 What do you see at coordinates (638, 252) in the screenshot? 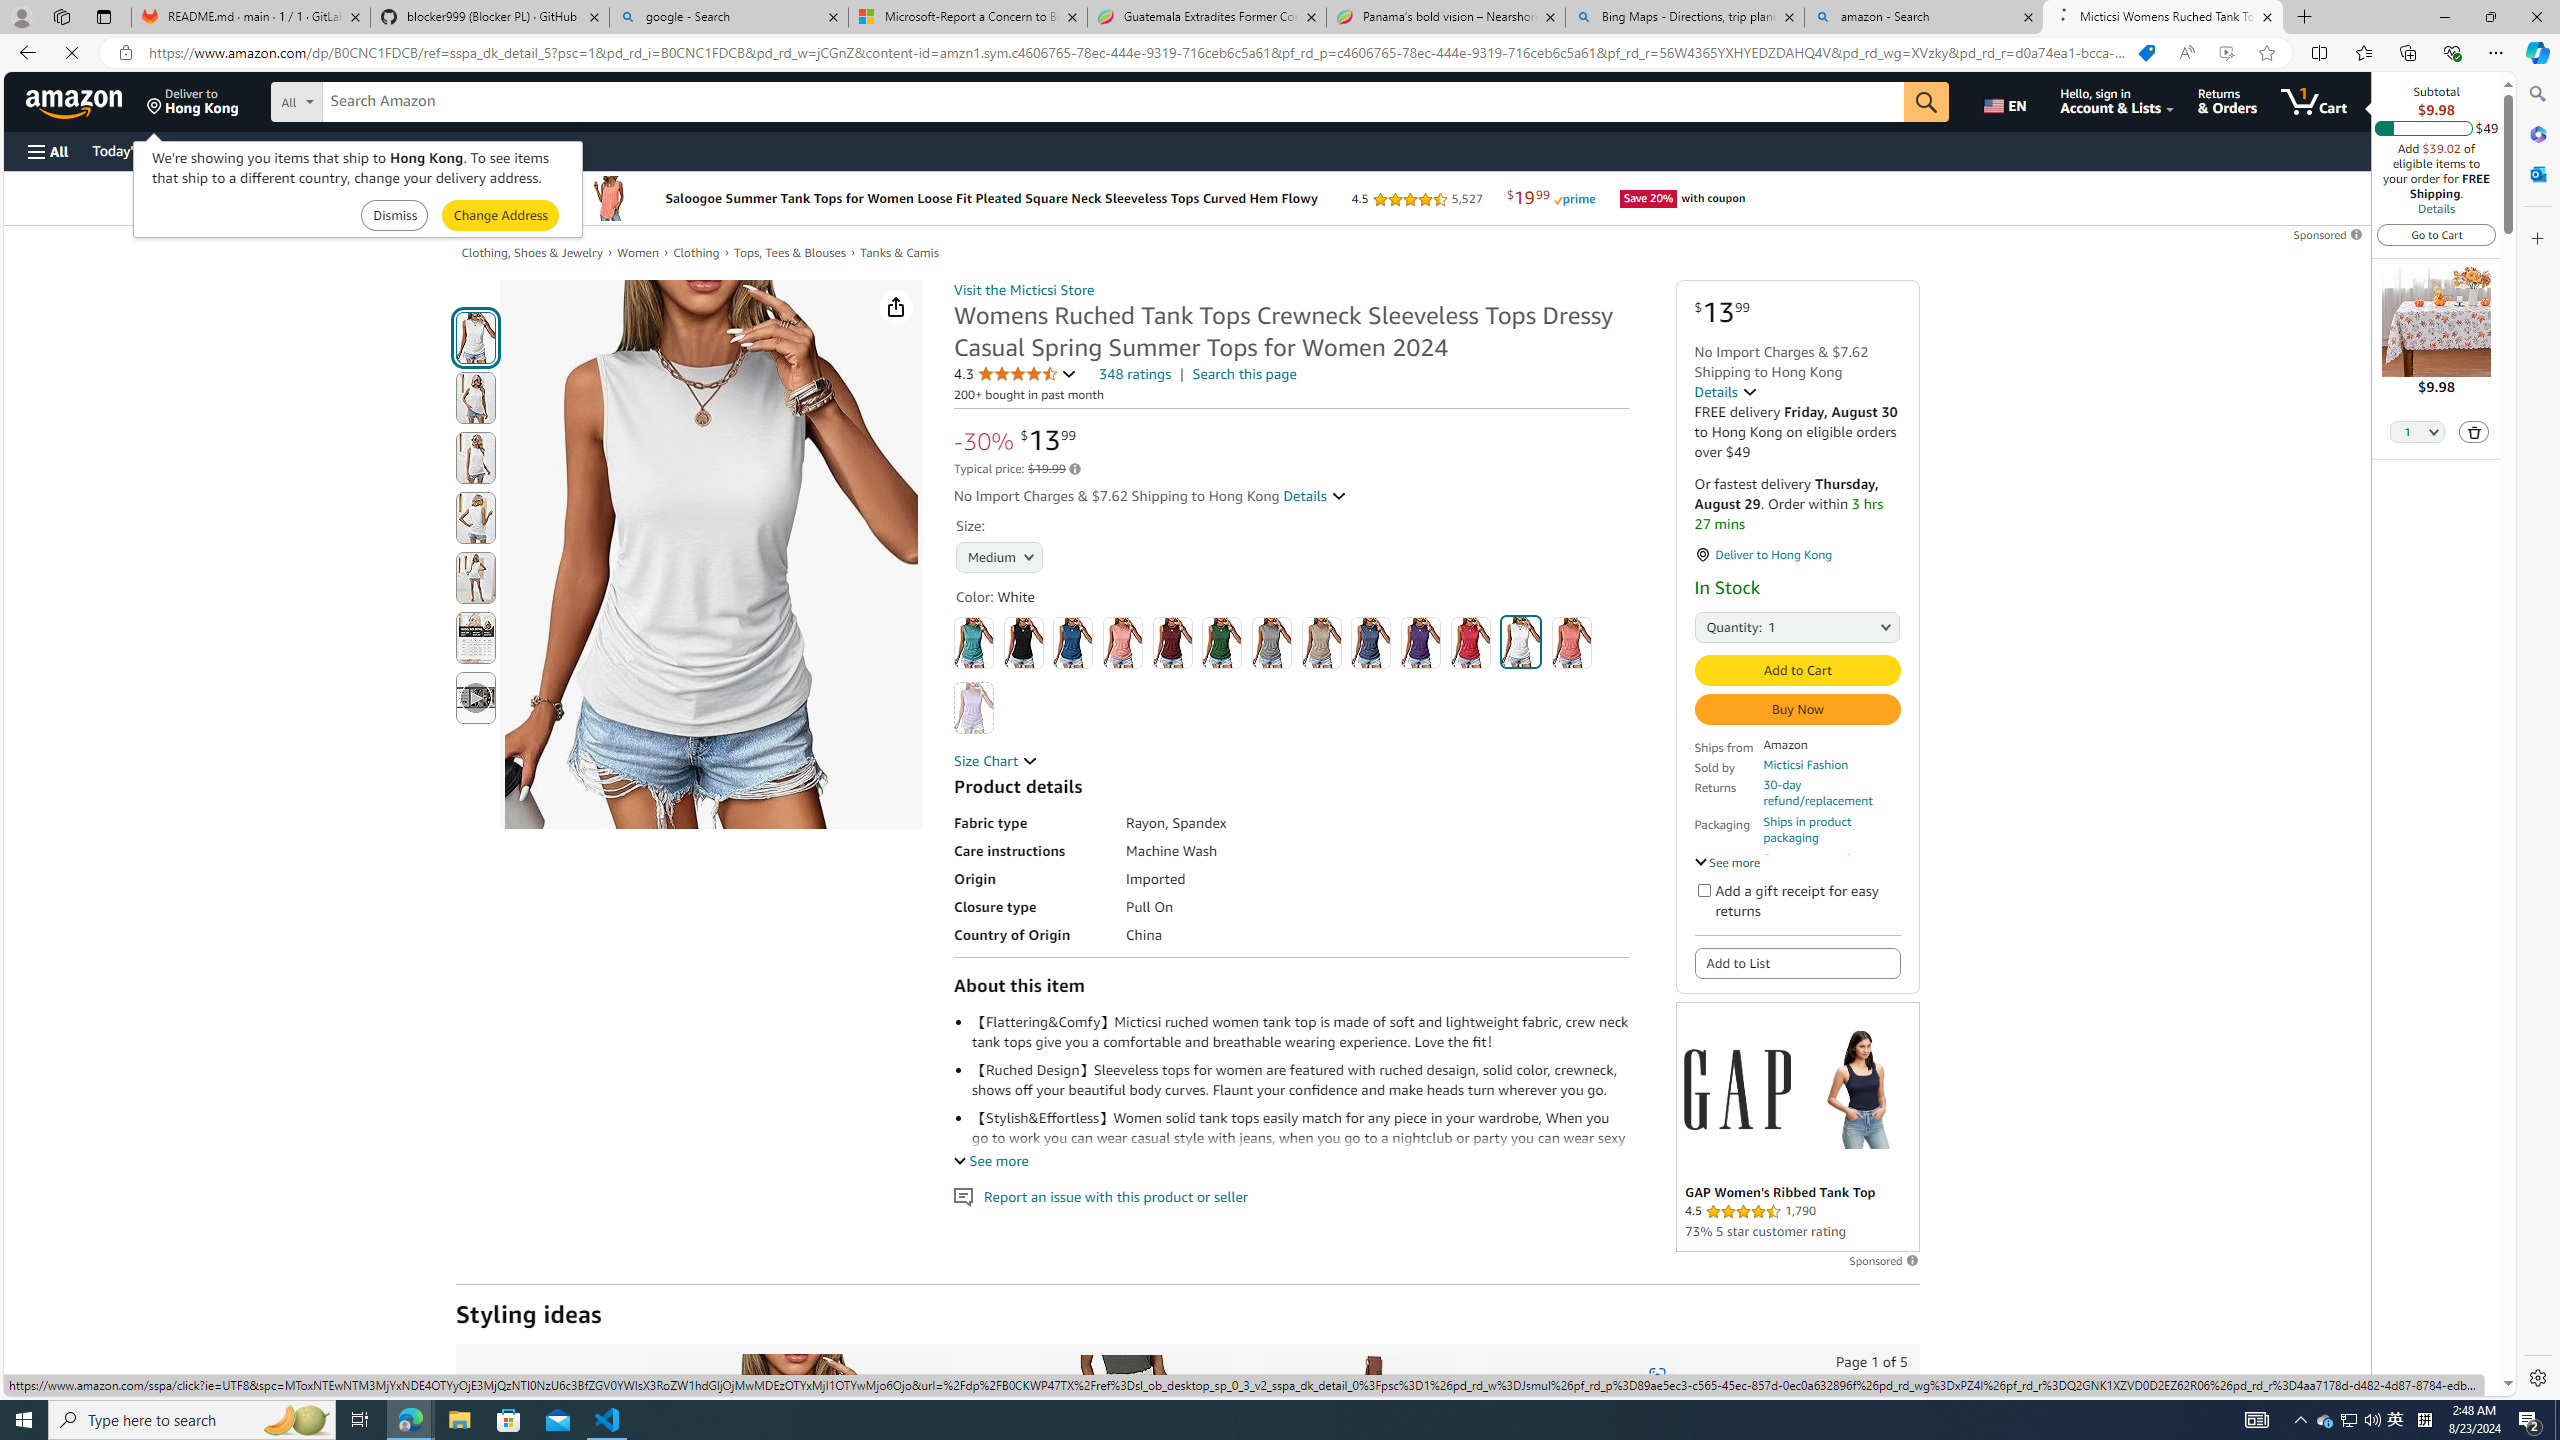
I see `Women` at bounding box center [638, 252].